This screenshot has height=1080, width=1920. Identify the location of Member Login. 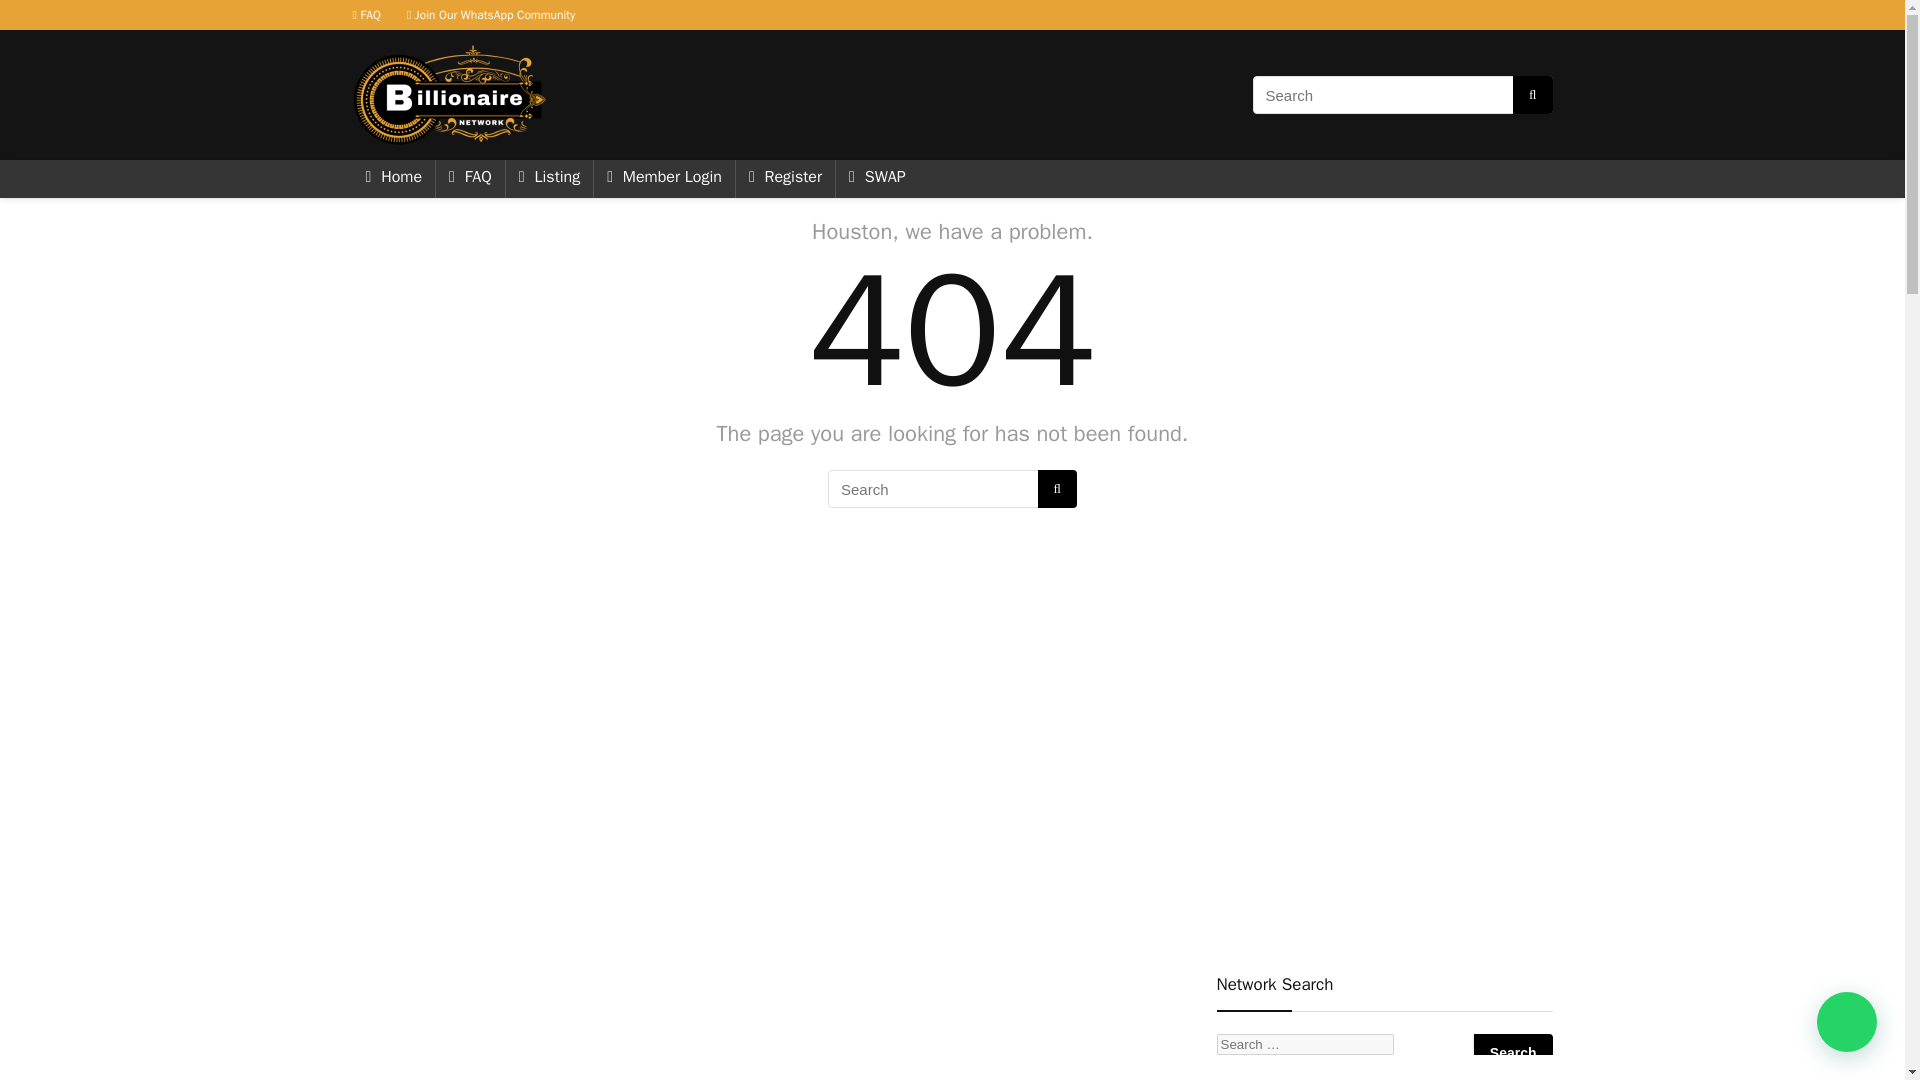
(664, 178).